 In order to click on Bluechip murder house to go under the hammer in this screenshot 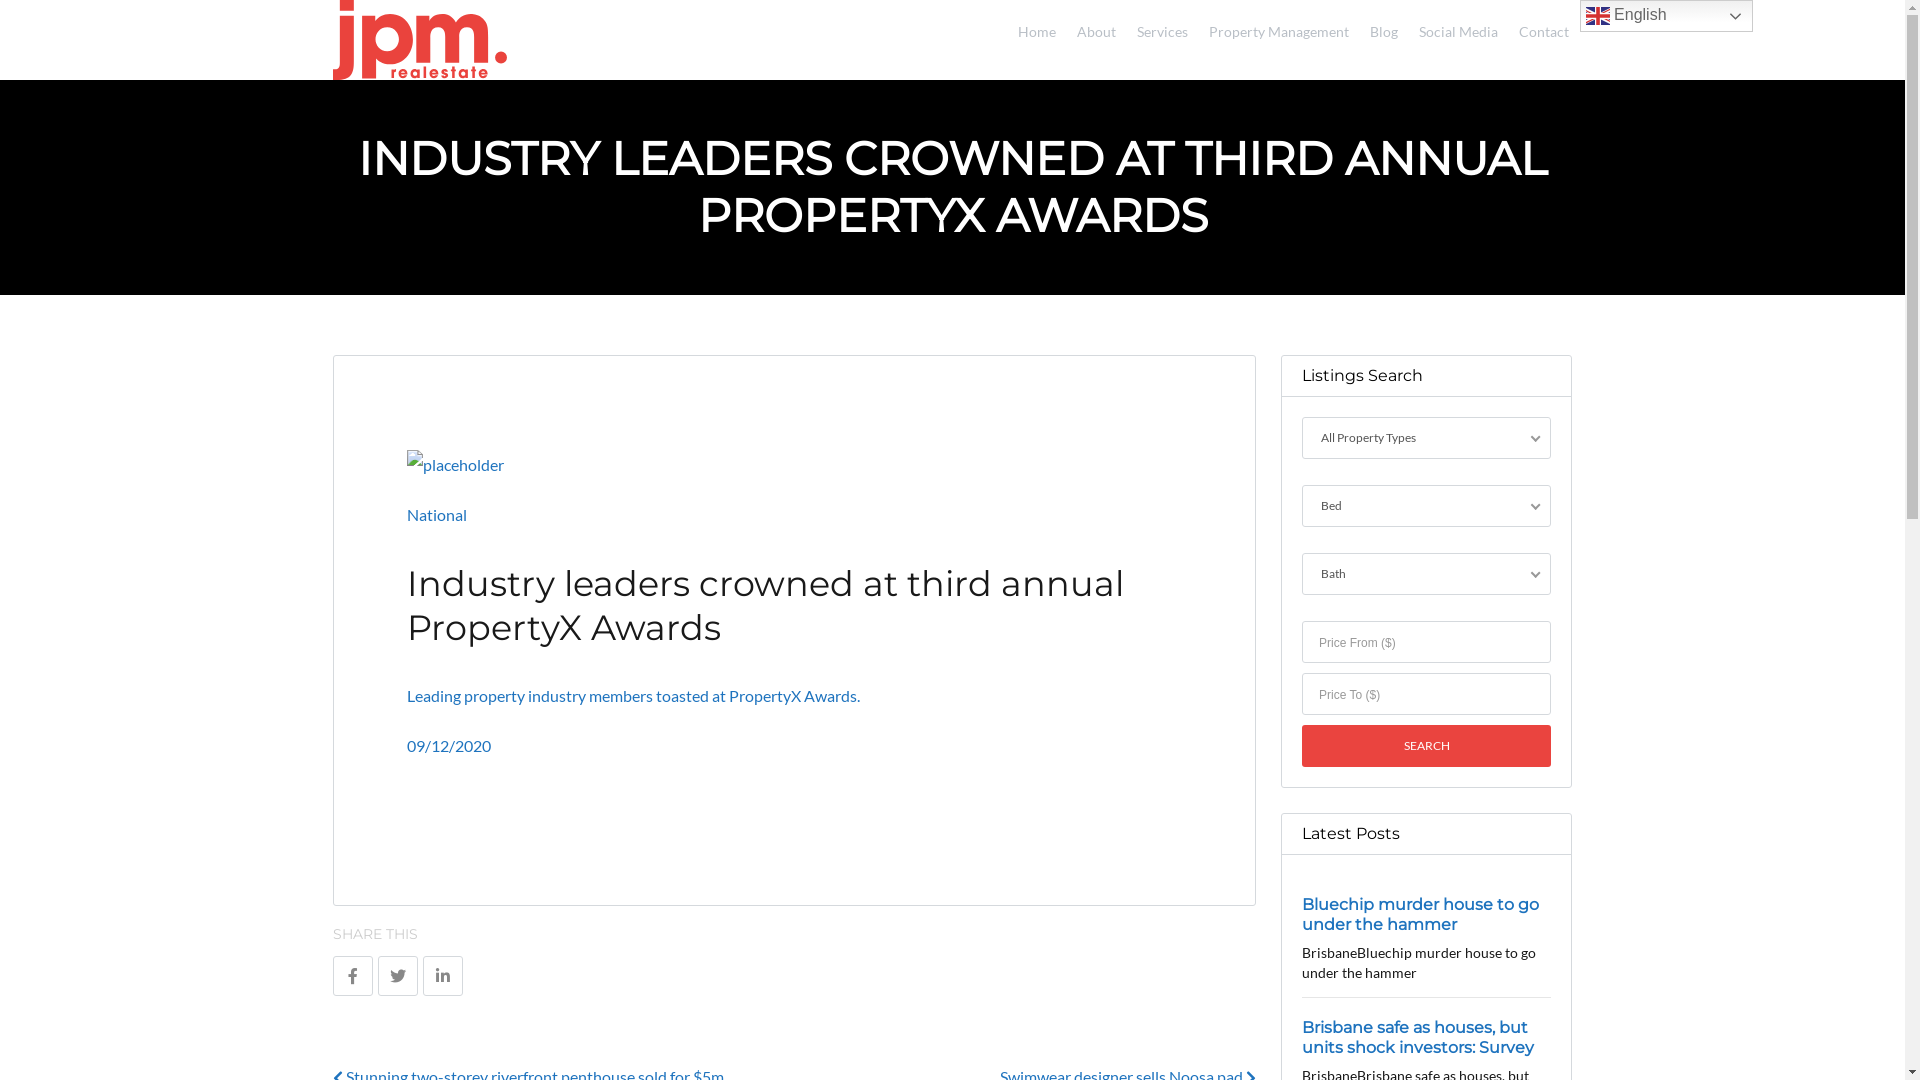, I will do `click(1420, 914)`.